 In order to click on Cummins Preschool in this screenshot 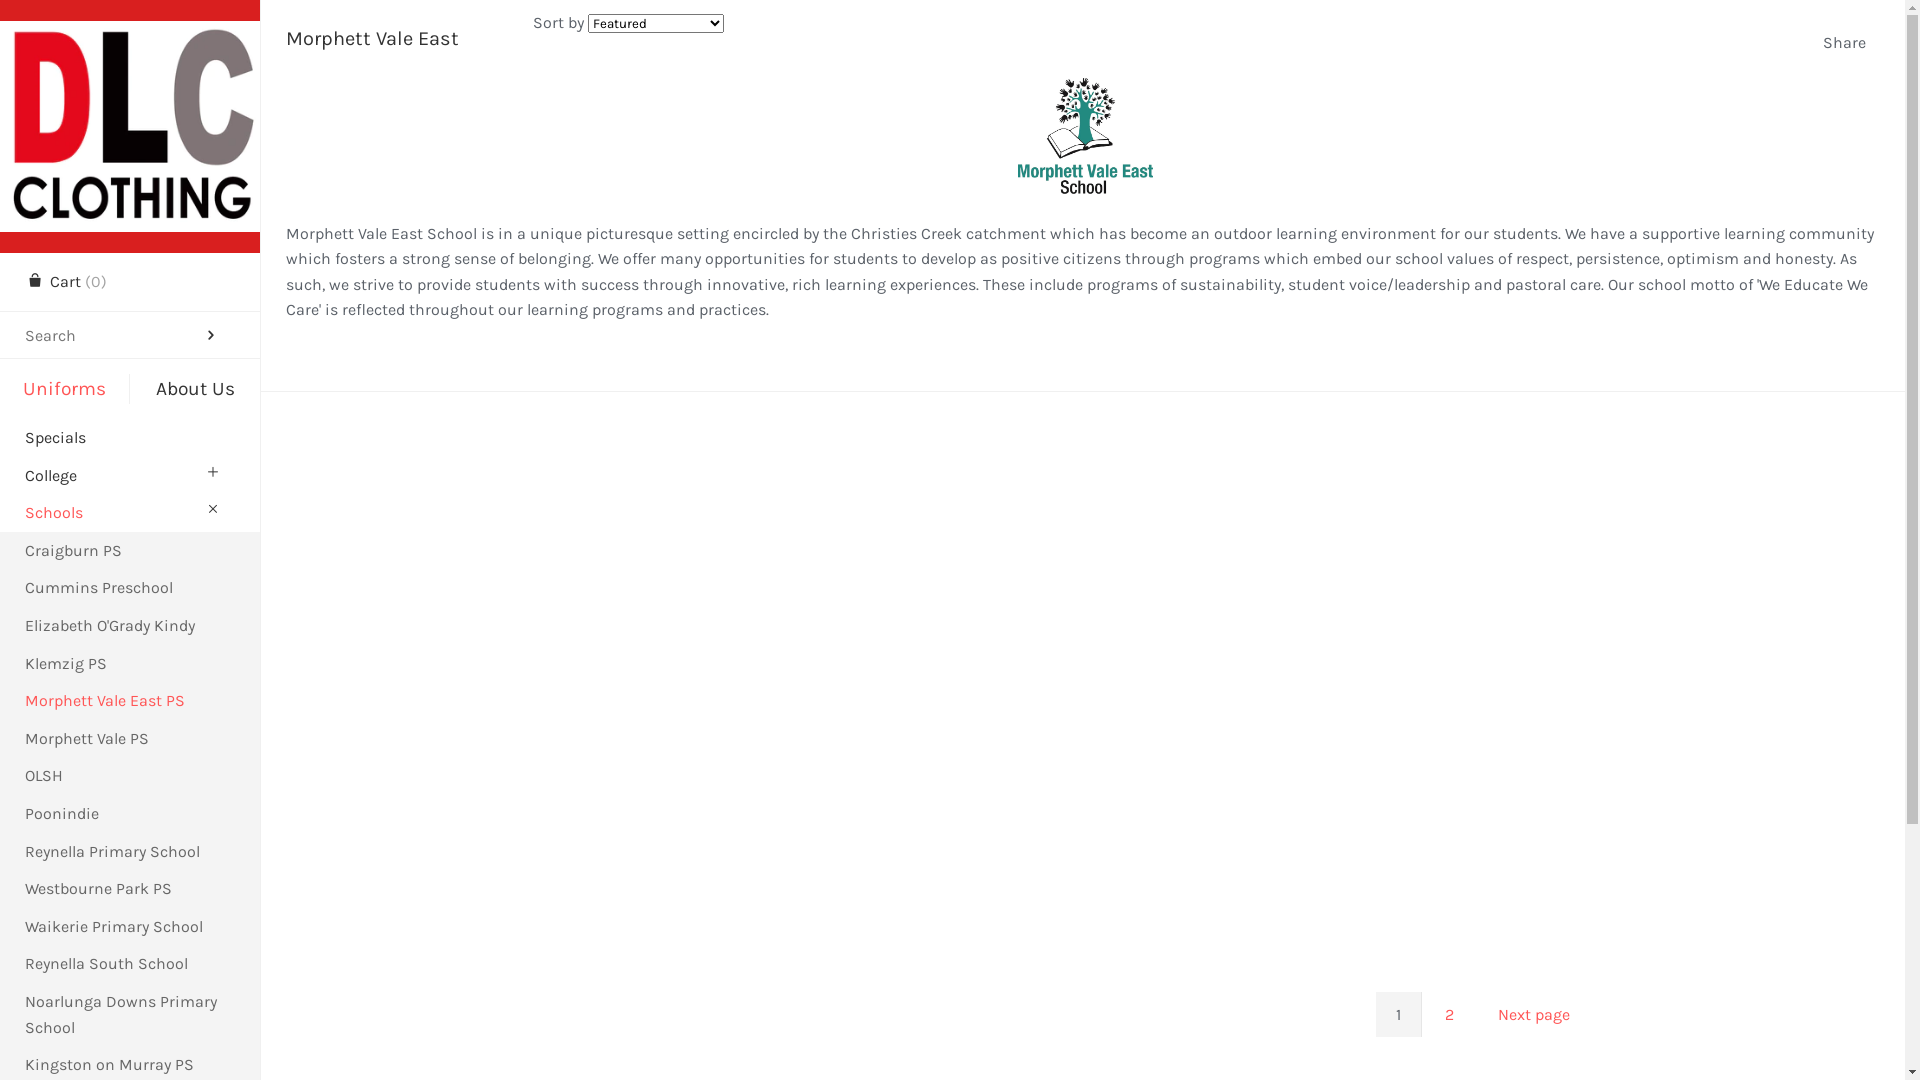, I will do `click(130, 588)`.